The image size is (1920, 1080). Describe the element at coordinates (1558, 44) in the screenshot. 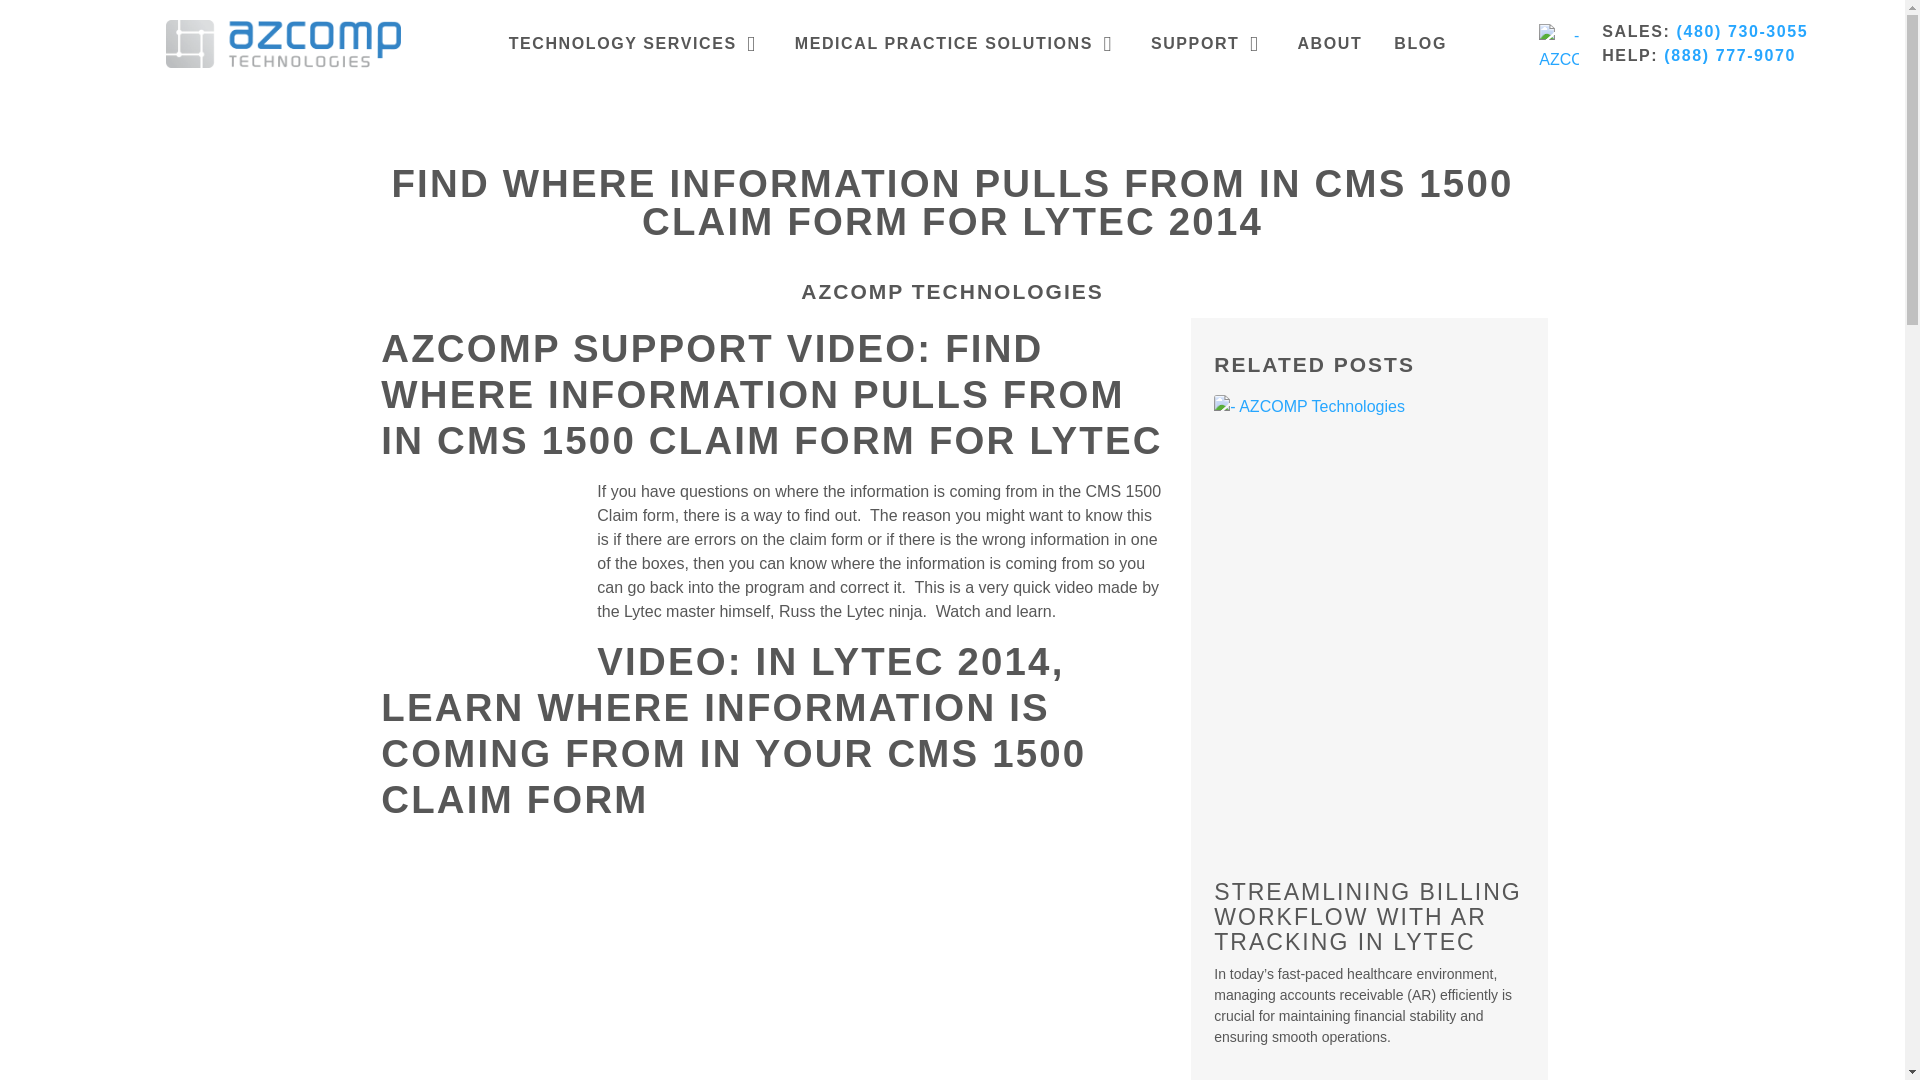

I see `SalesIcon - AZCOMP Technologies` at that location.